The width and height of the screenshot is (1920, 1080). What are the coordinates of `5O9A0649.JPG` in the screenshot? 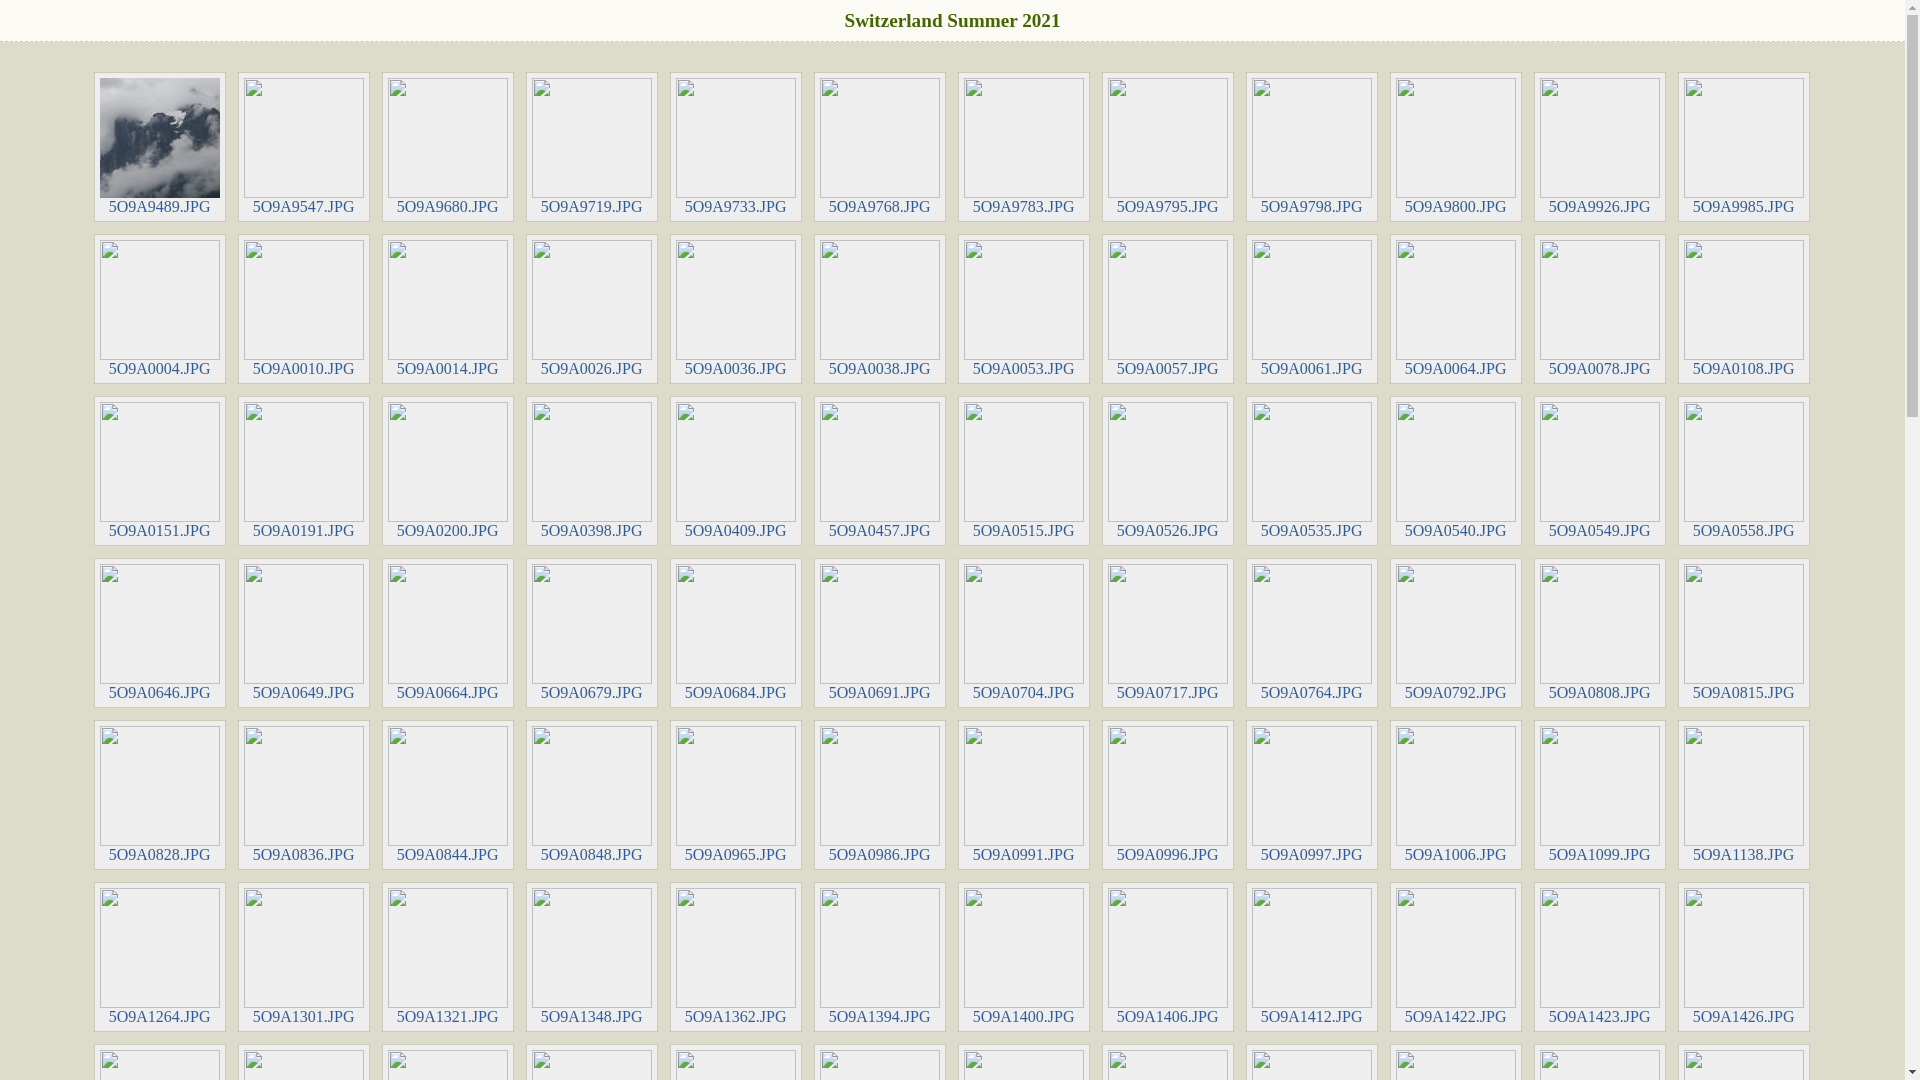 It's located at (304, 633).